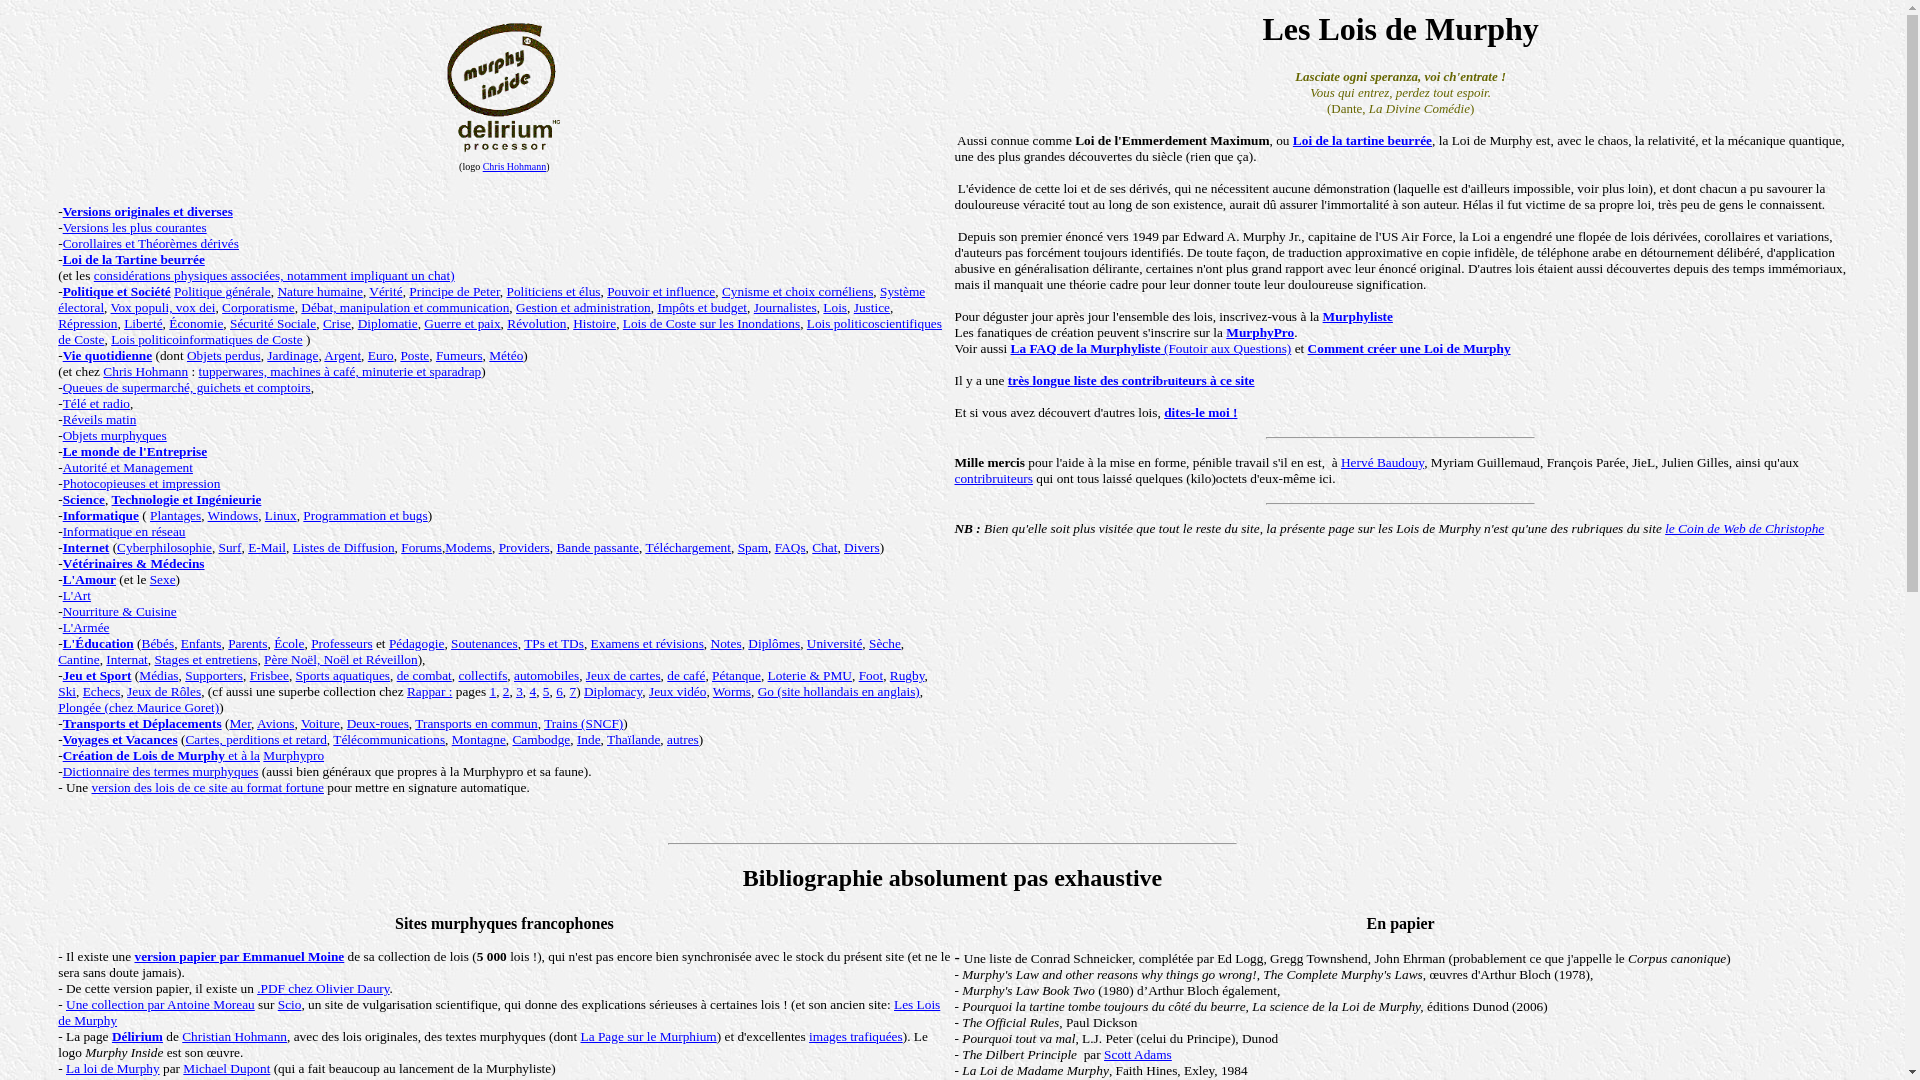 The height and width of the screenshot is (1080, 1920). What do you see at coordinates (90, 580) in the screenshot?
I see `L'Amour` at bounding box center [90, 580].